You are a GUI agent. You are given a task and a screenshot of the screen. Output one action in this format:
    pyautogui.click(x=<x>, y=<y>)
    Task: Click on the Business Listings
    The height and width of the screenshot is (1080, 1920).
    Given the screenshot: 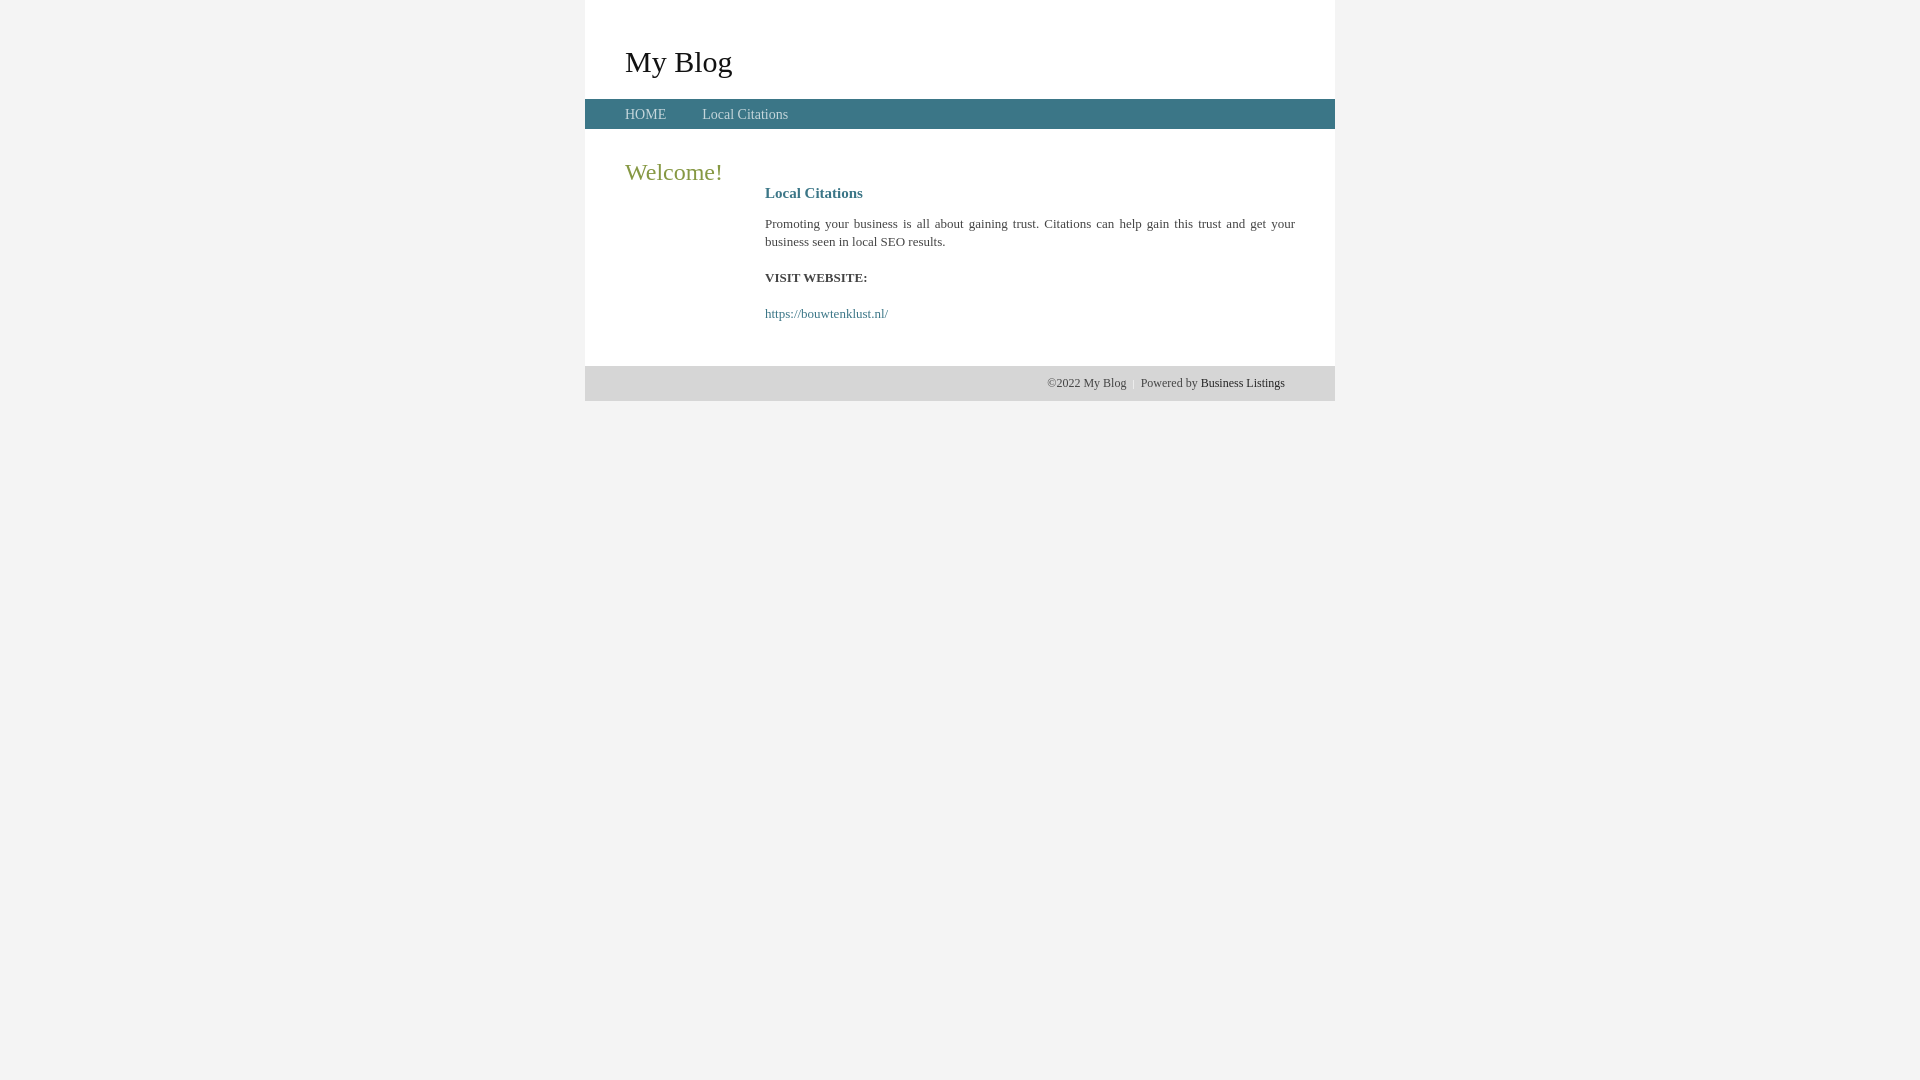 What is the action you would take?
    pyautogui.click(x=1243, y=383)
    